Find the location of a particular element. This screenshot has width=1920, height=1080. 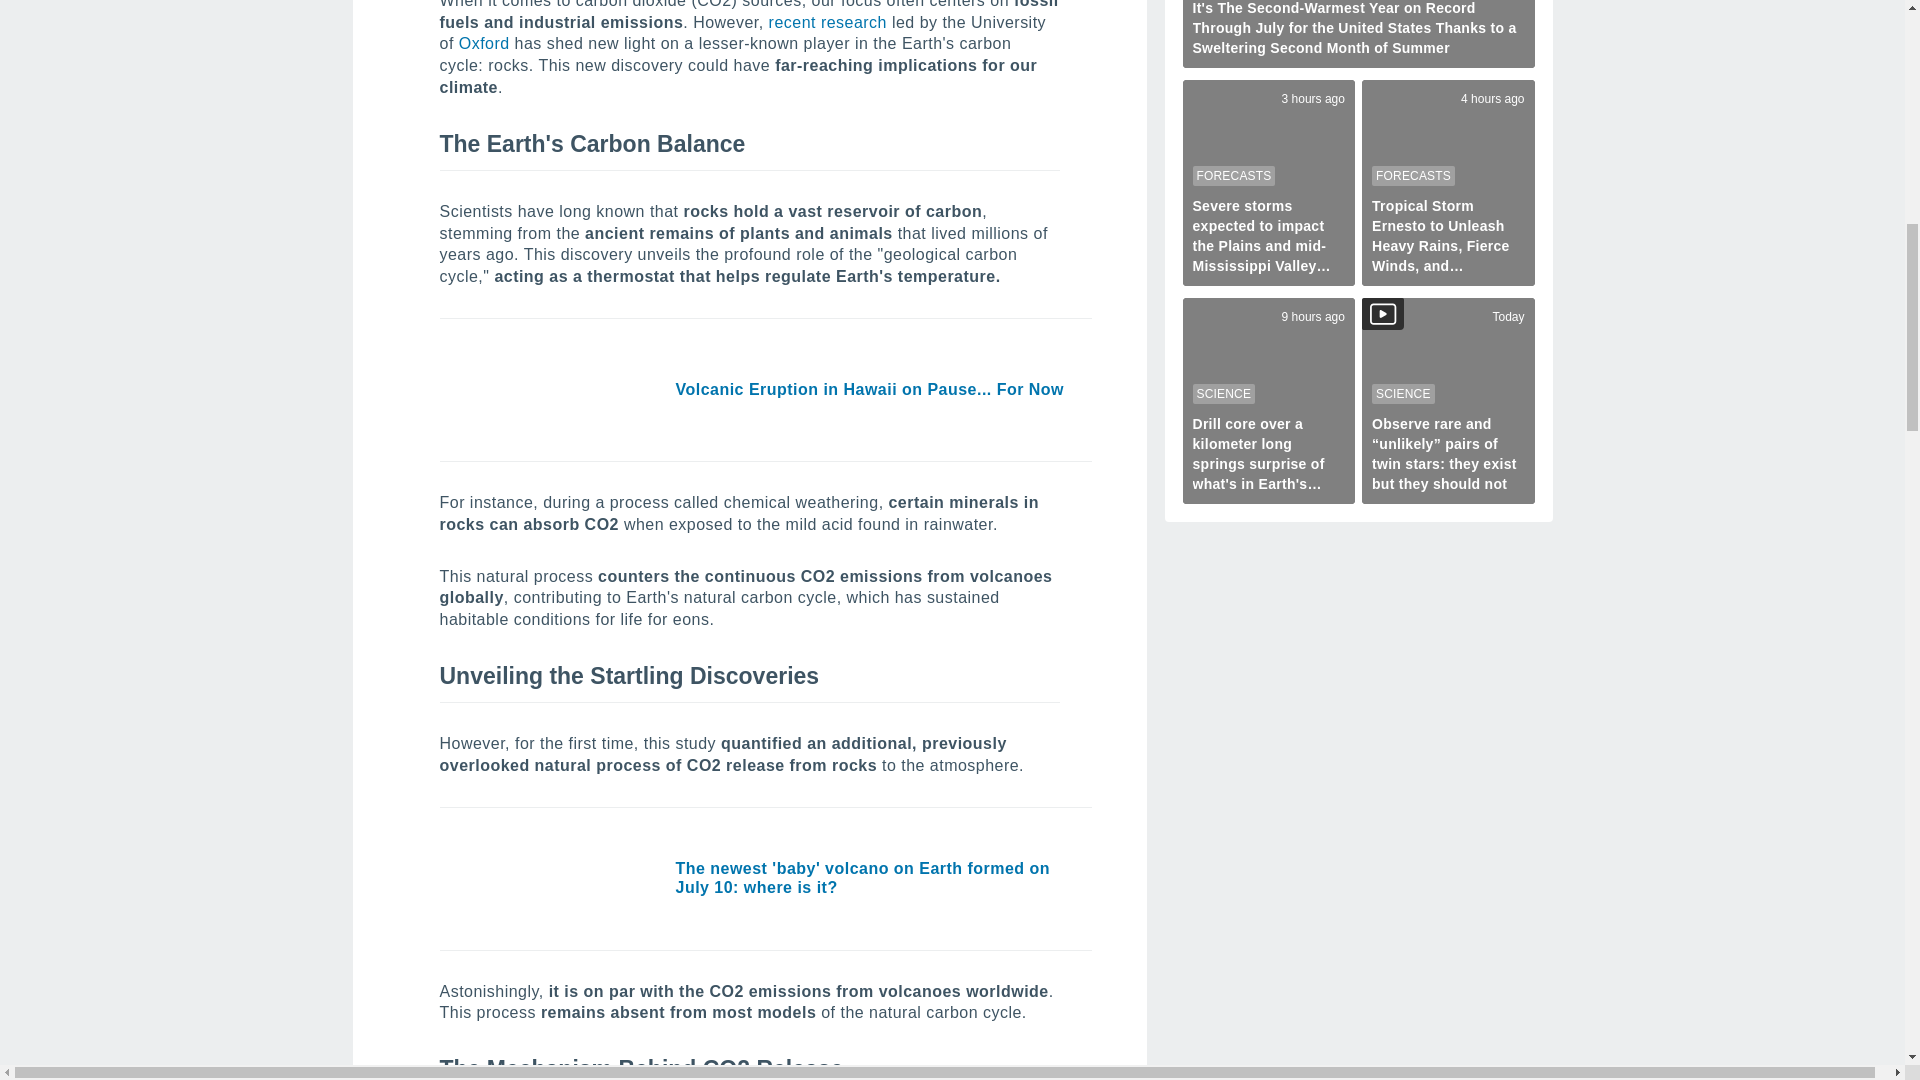

Volcanic Eruption in Hawaii on Pause... For Now is located at coordinates (556, 389).